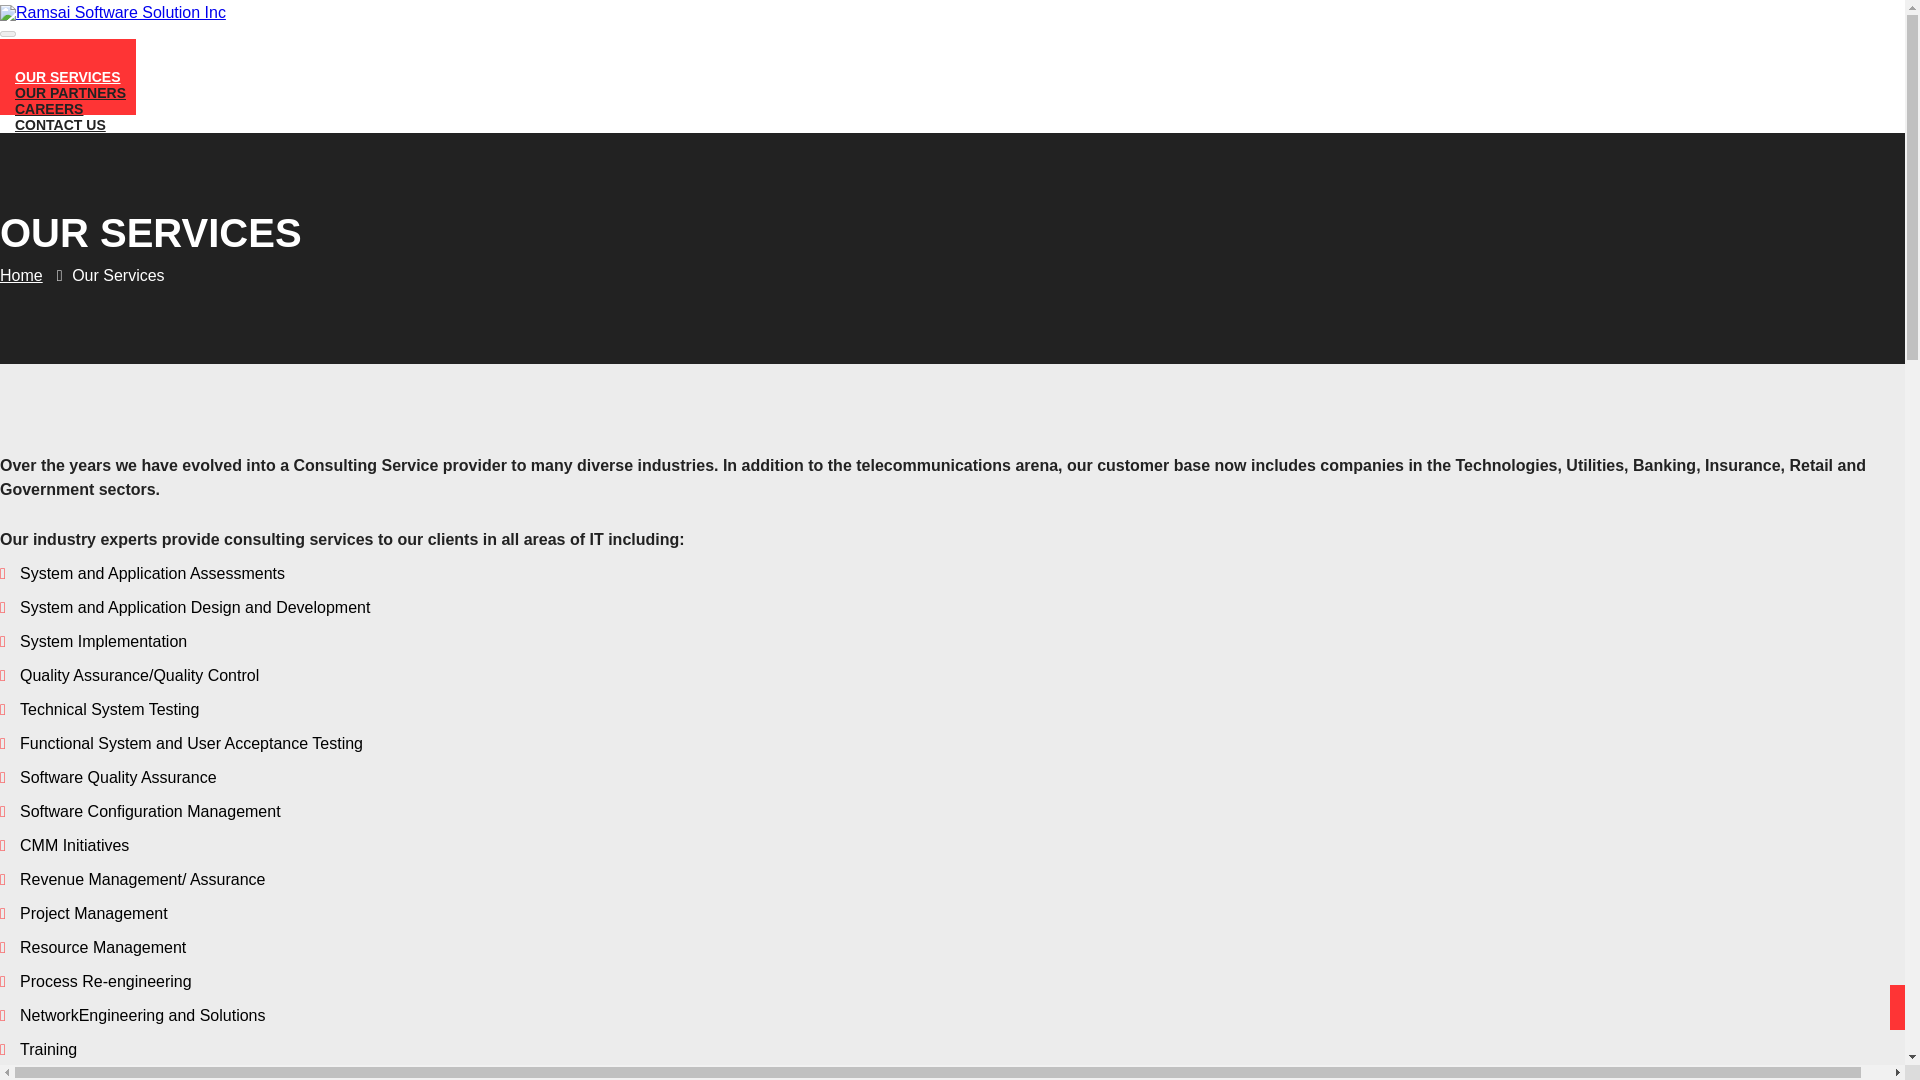  What do you see at coordinates (36, 44) in the screenshot?
I see `HOME` at bounding box center [36, 44].